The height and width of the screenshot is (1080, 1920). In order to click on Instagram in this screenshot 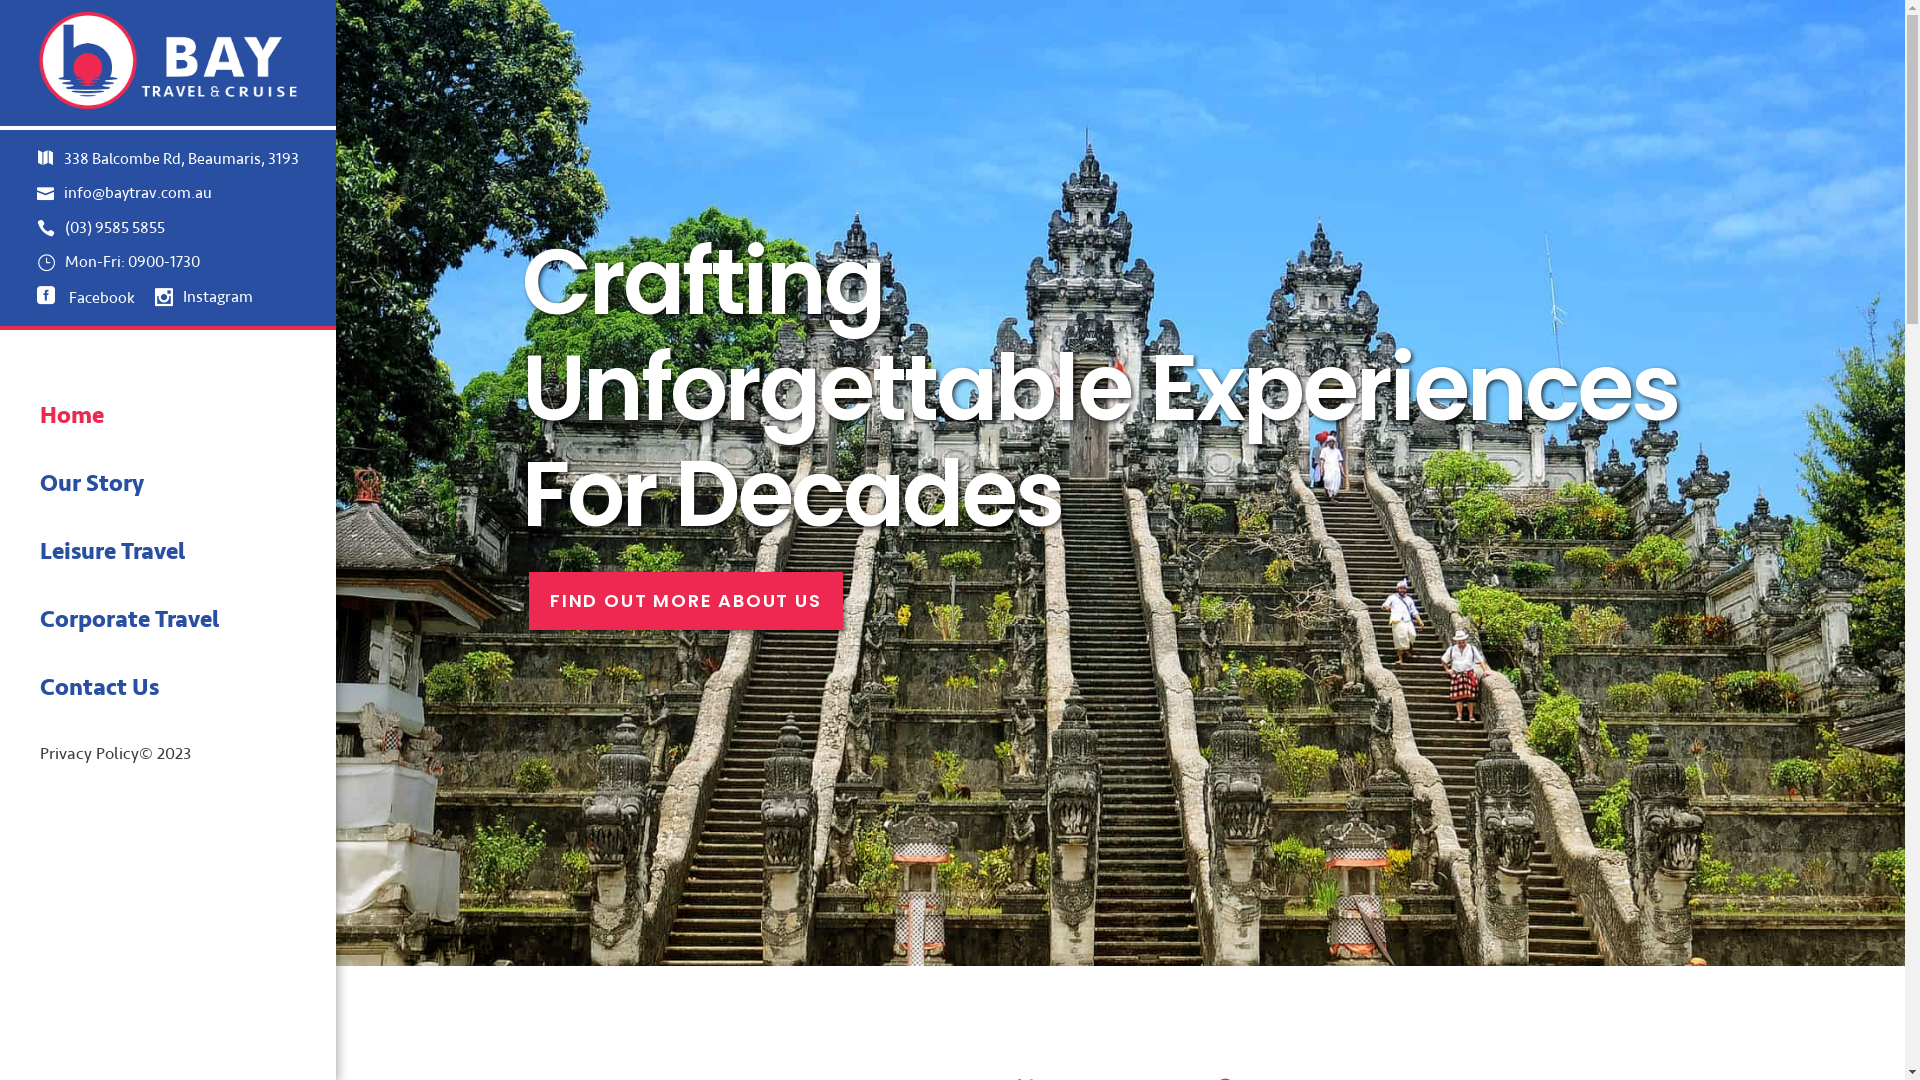, I will do `click(204, 298)`.